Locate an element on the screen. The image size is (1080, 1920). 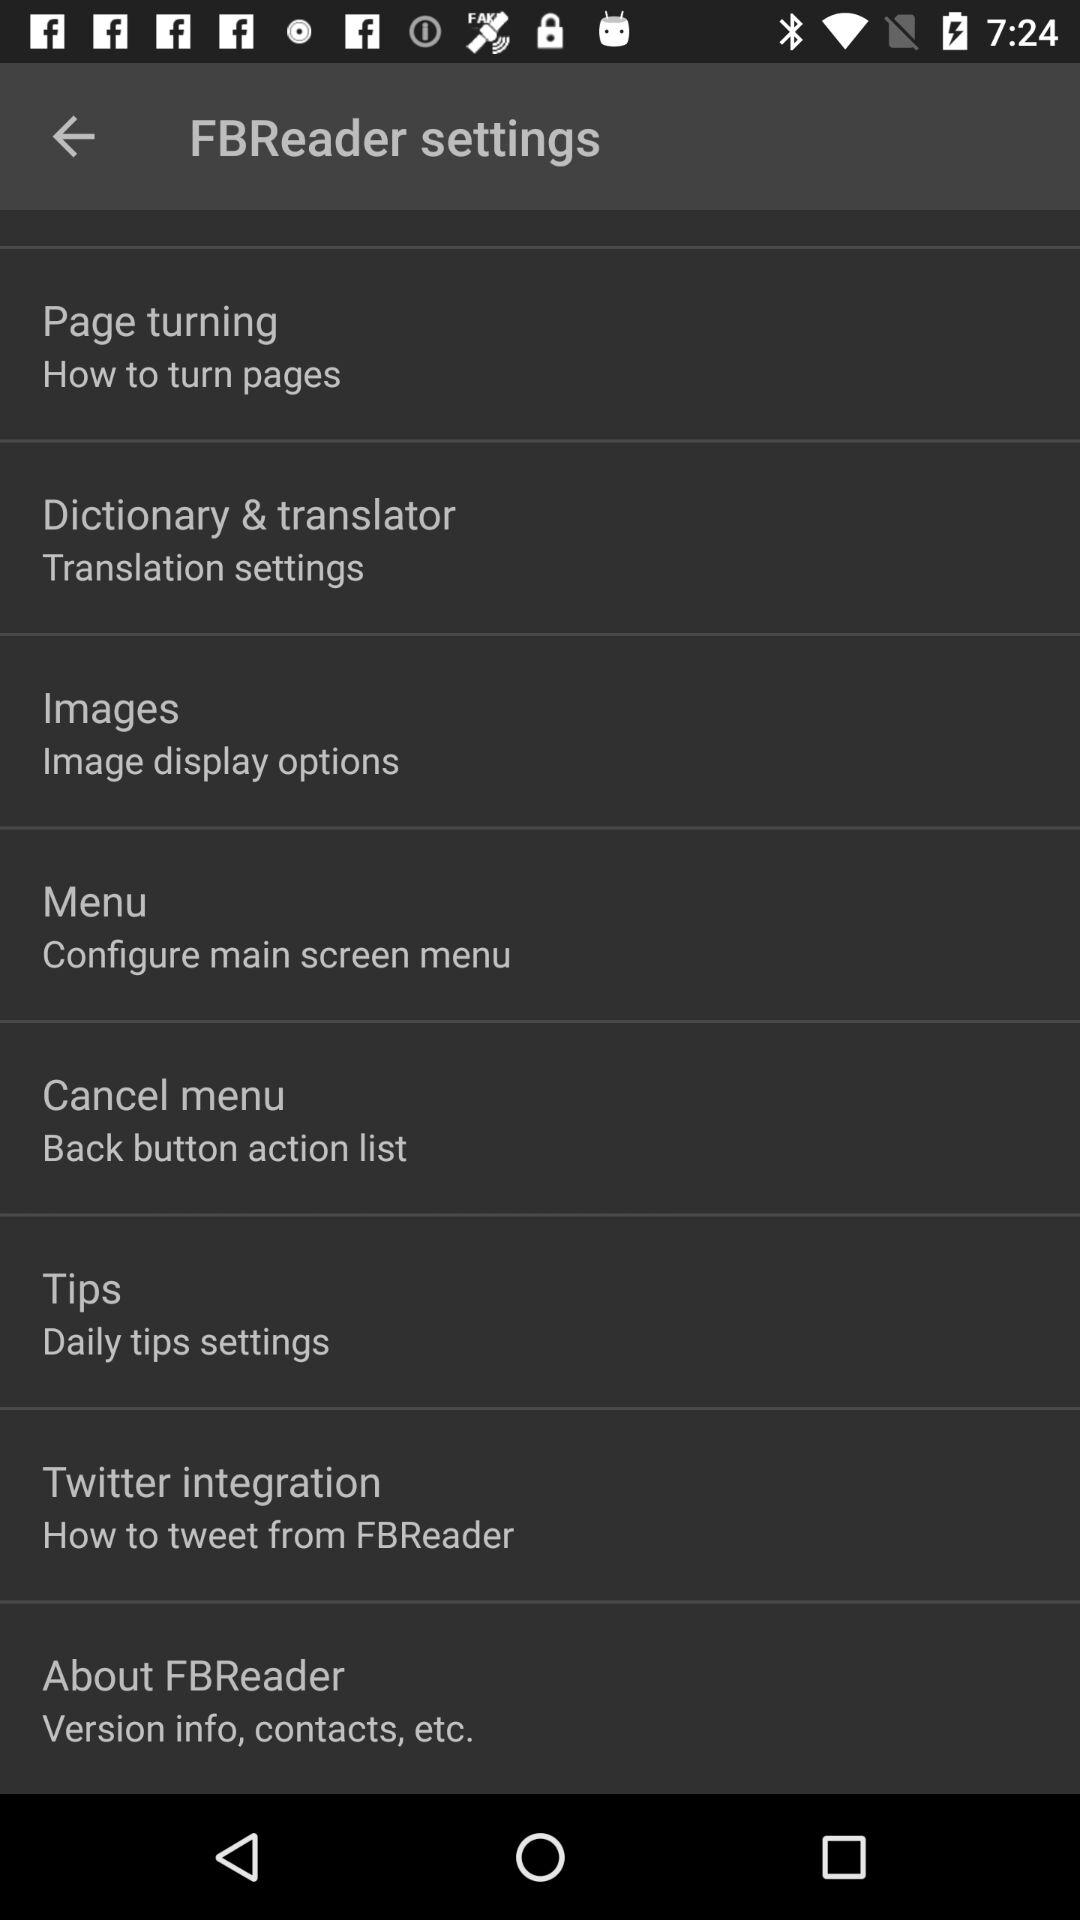
click the item below the daily tips settings icon is located at coordinates (212, 1480).